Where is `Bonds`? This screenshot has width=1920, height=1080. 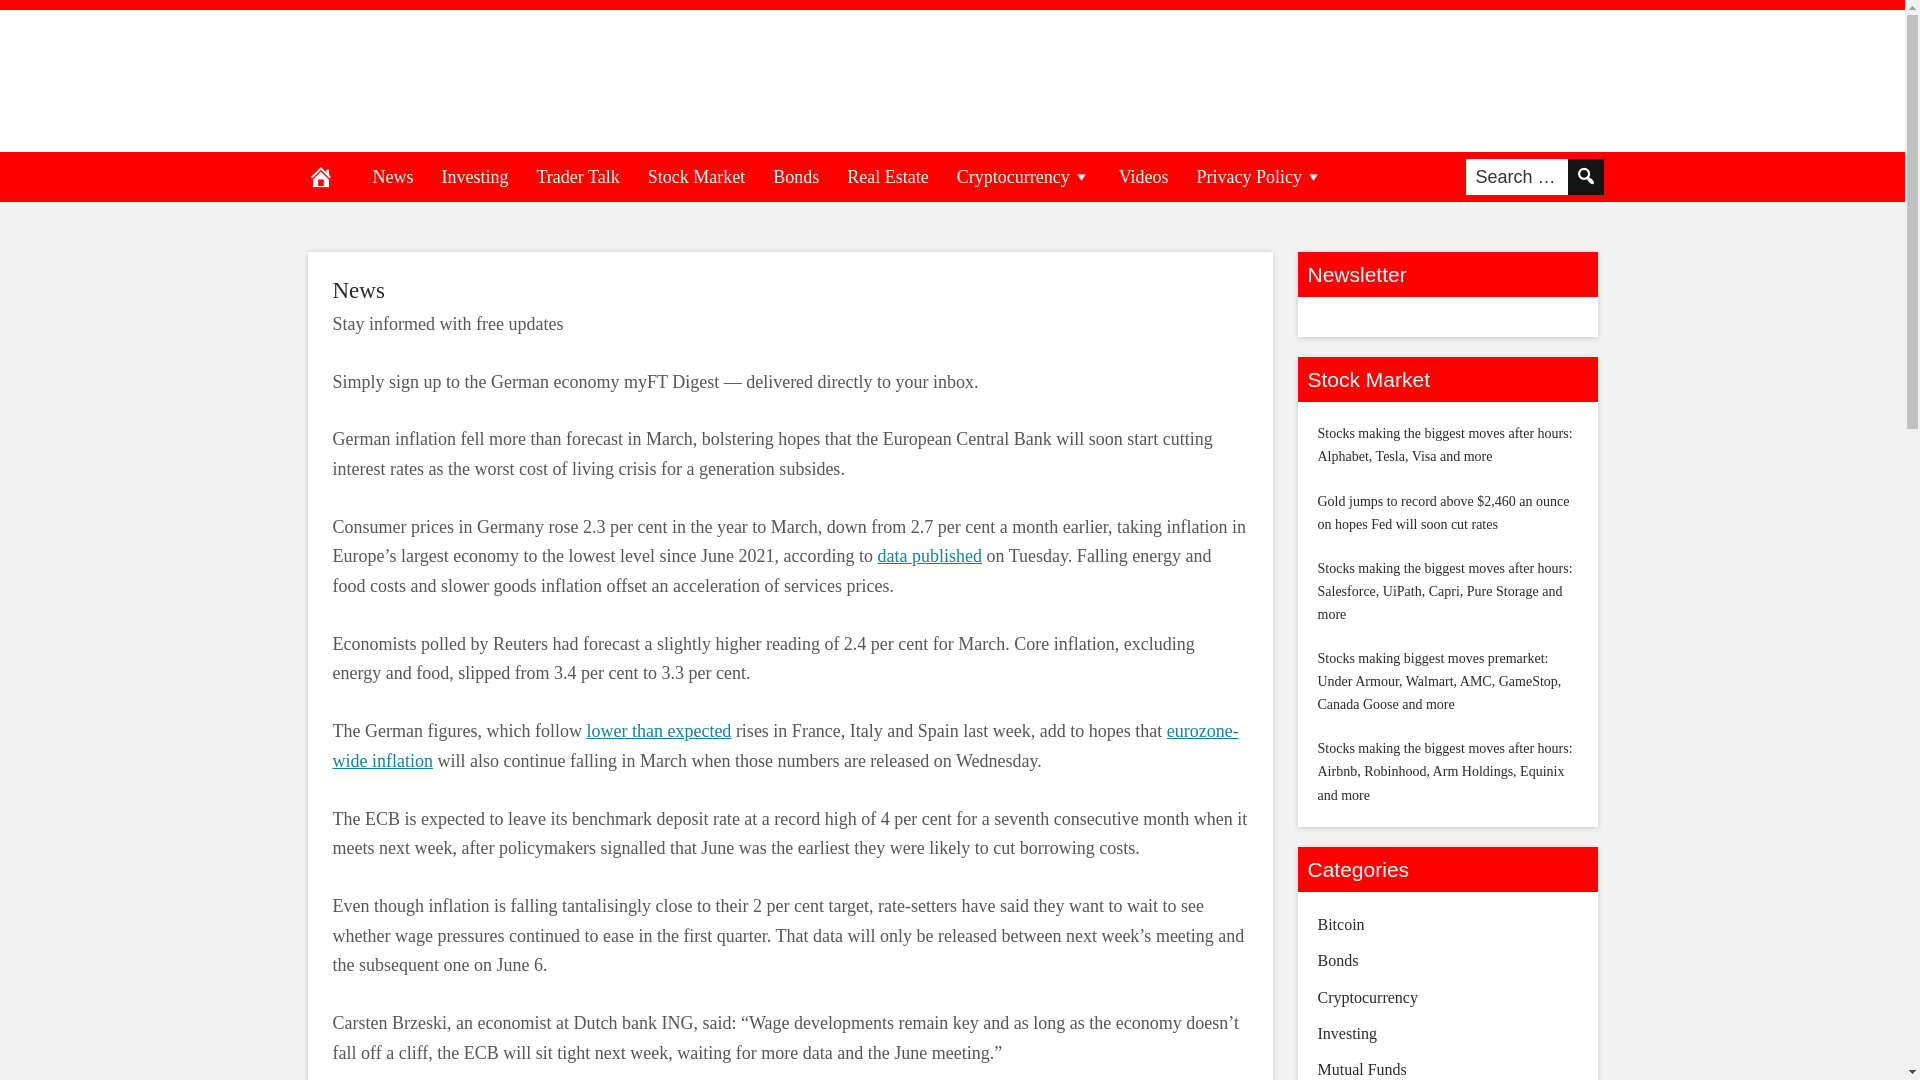
Bonds is located at coordinates (796, 176).